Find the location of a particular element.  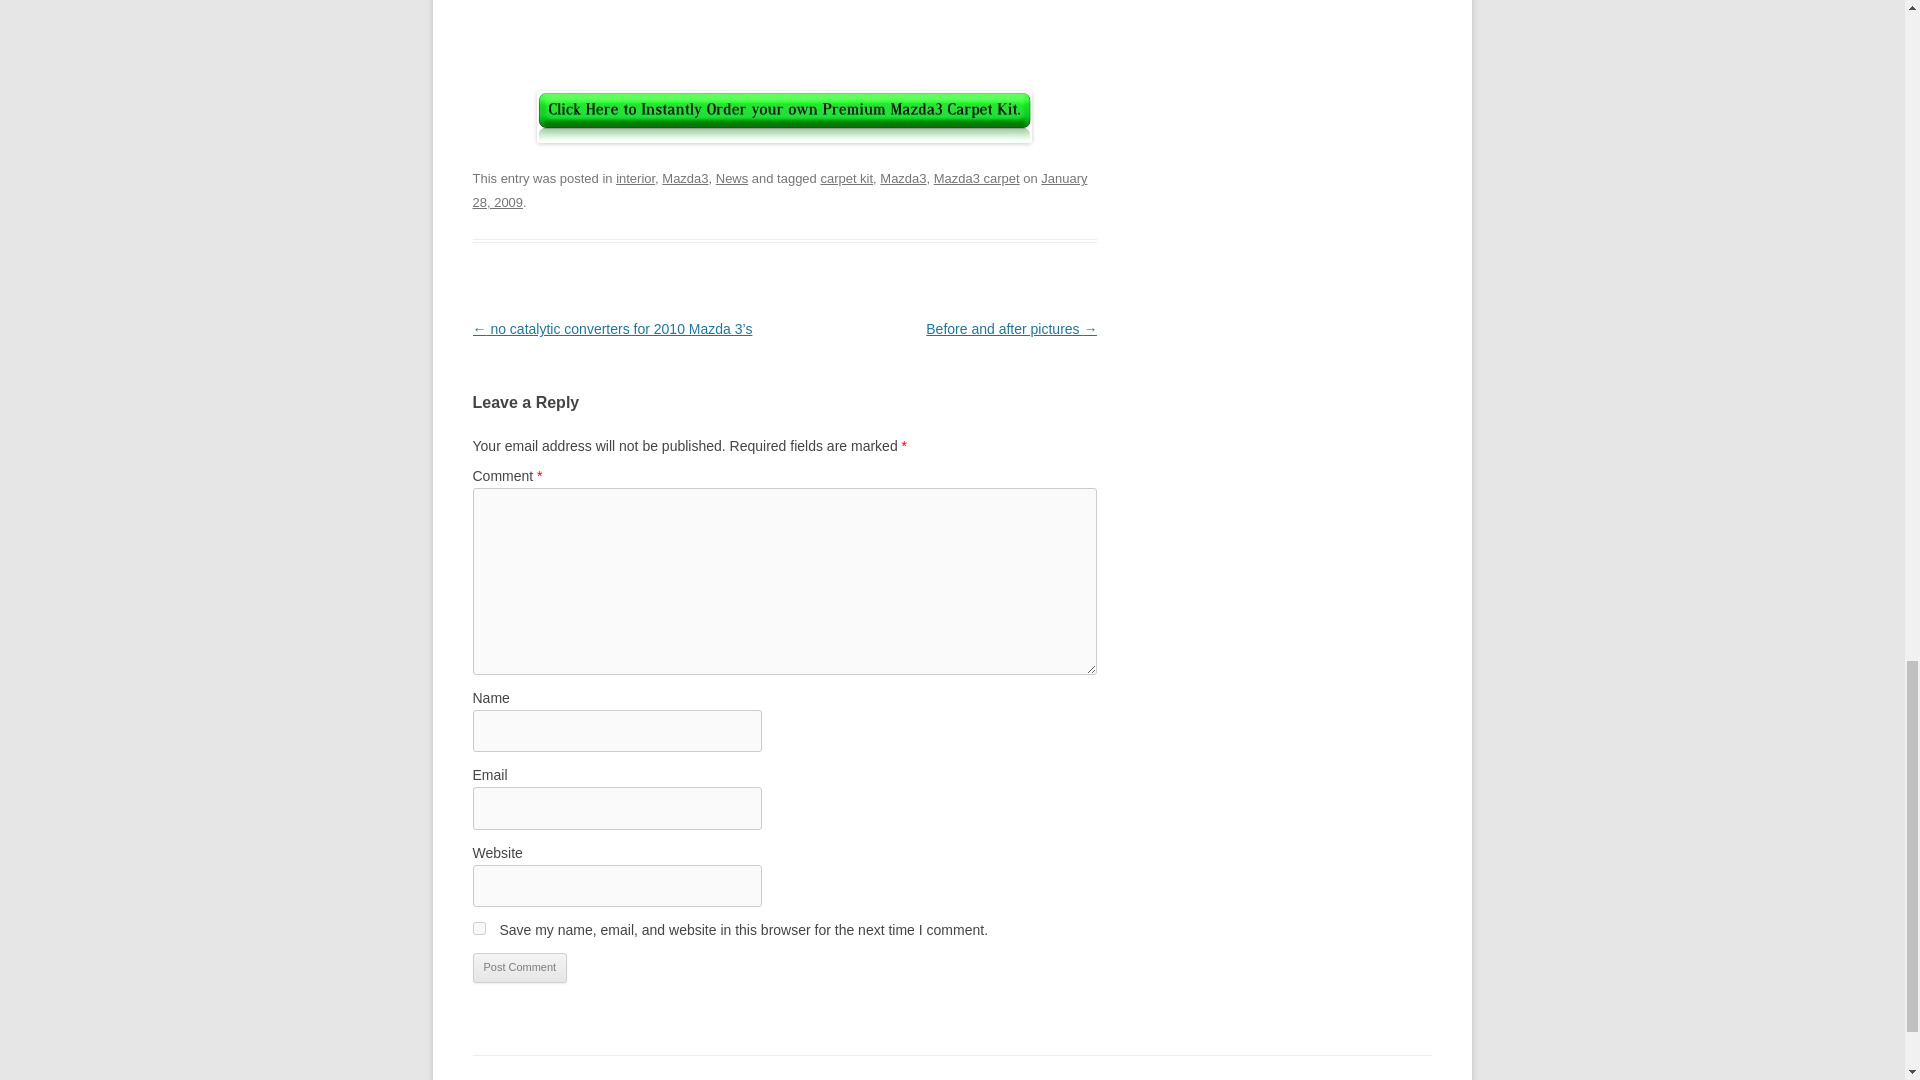

yes is located at coordinates (478, 928).